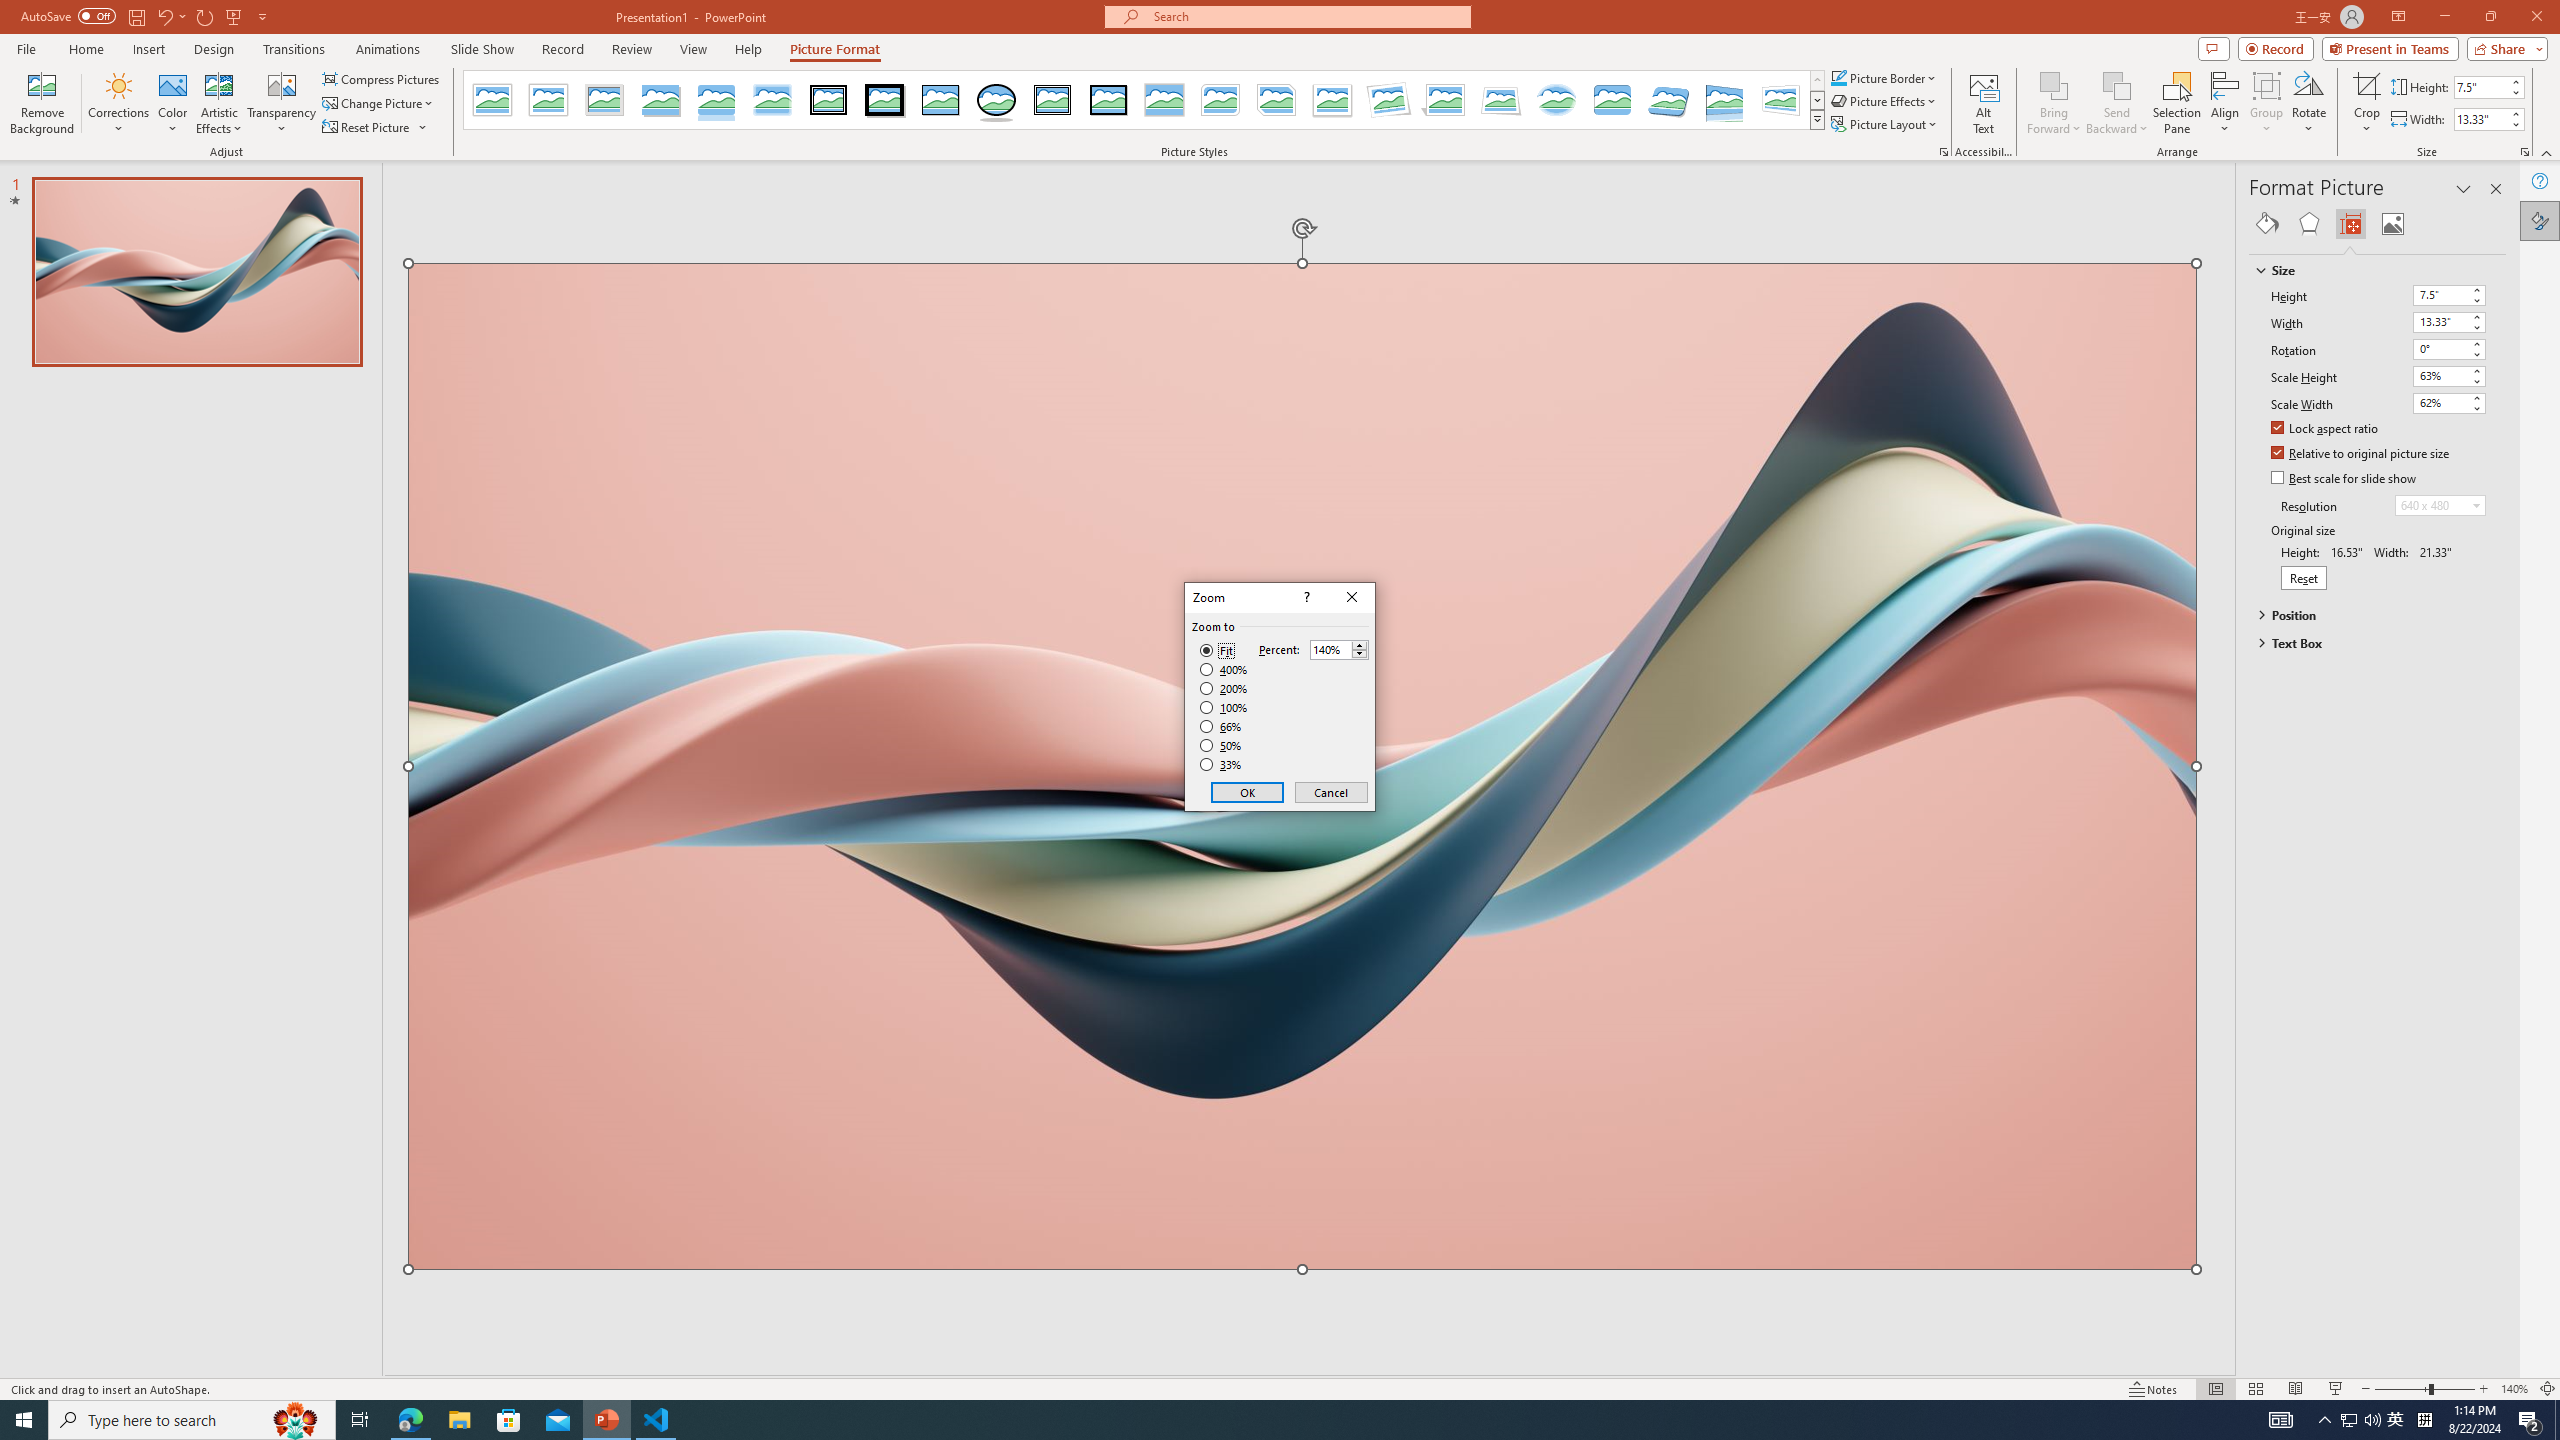  I want to click on Center Shadow Rectangle, so click(1164, 100).